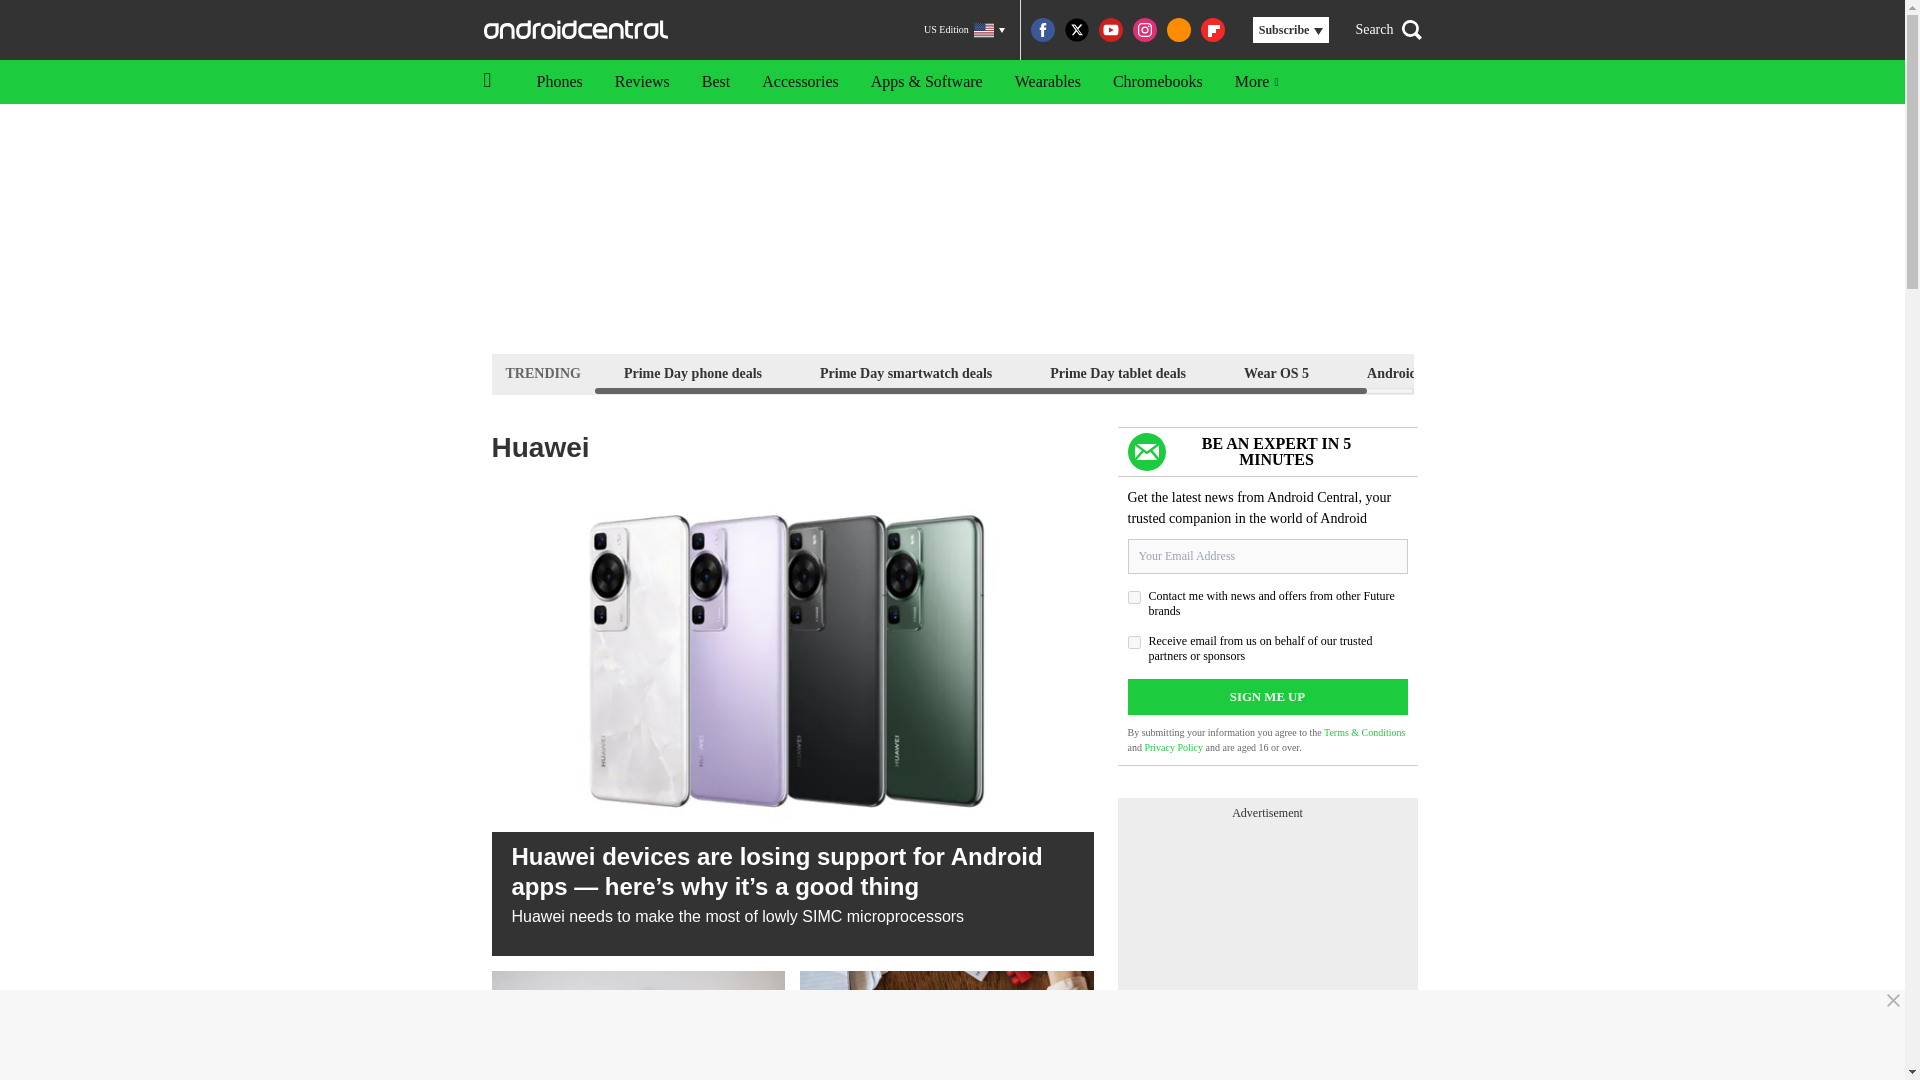  I want to click on Chromebooks, so click(1158, 82).